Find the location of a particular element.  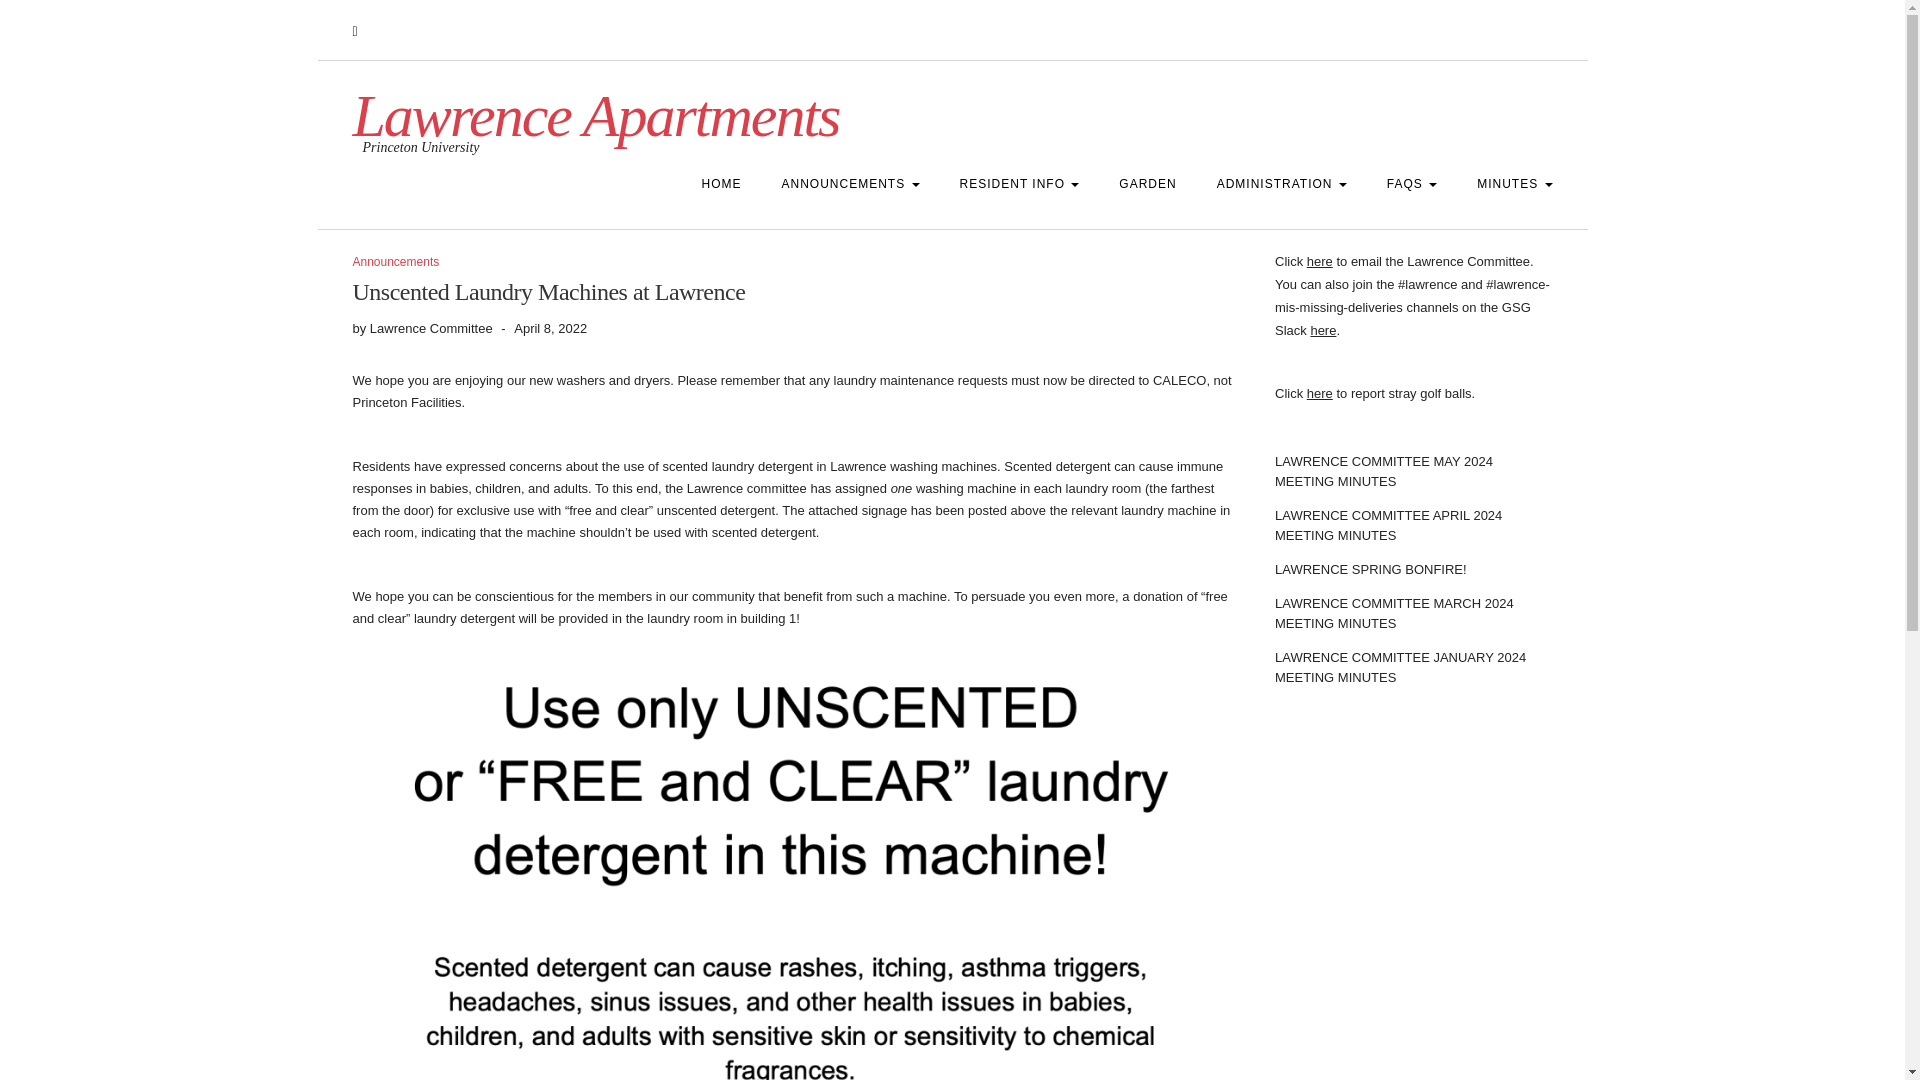

RESIDENT INFO is located at coordinates (1020, 184).